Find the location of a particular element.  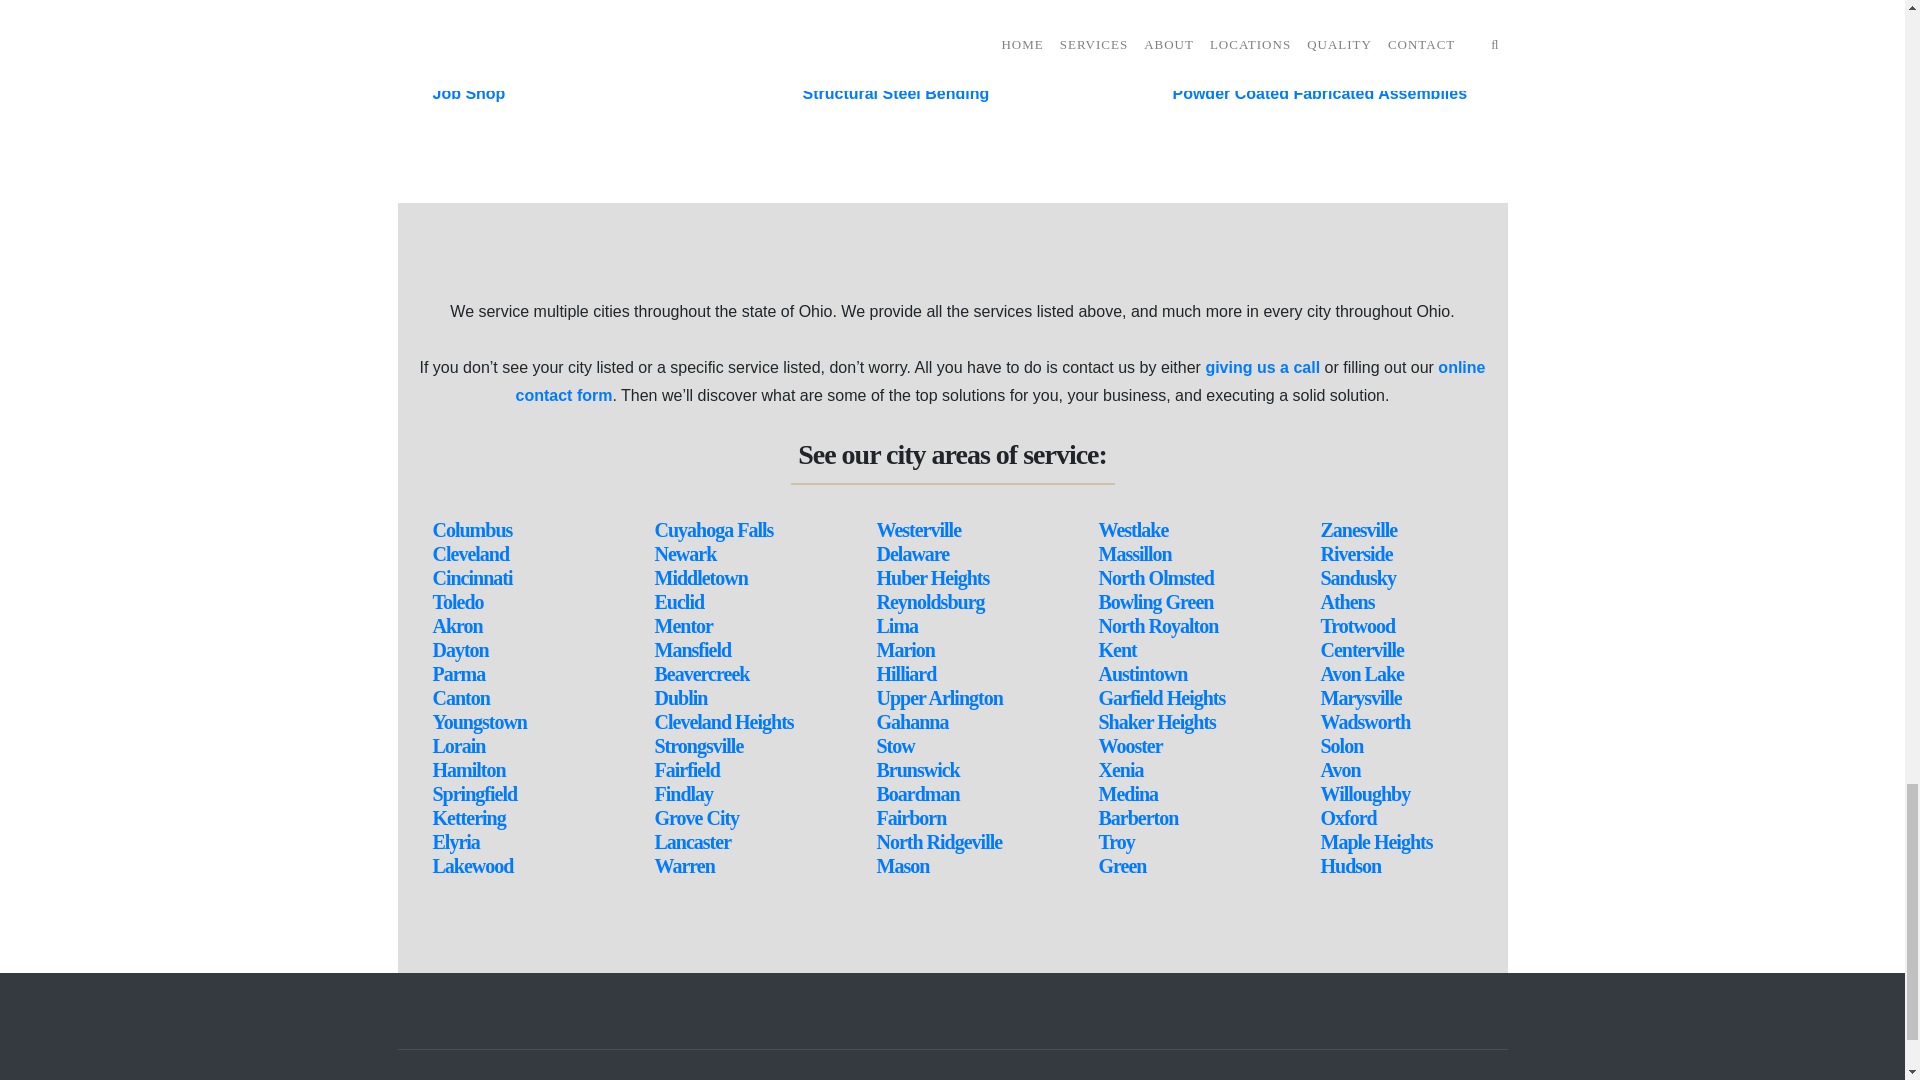

Job Shop is located at coordinates (468, 93).